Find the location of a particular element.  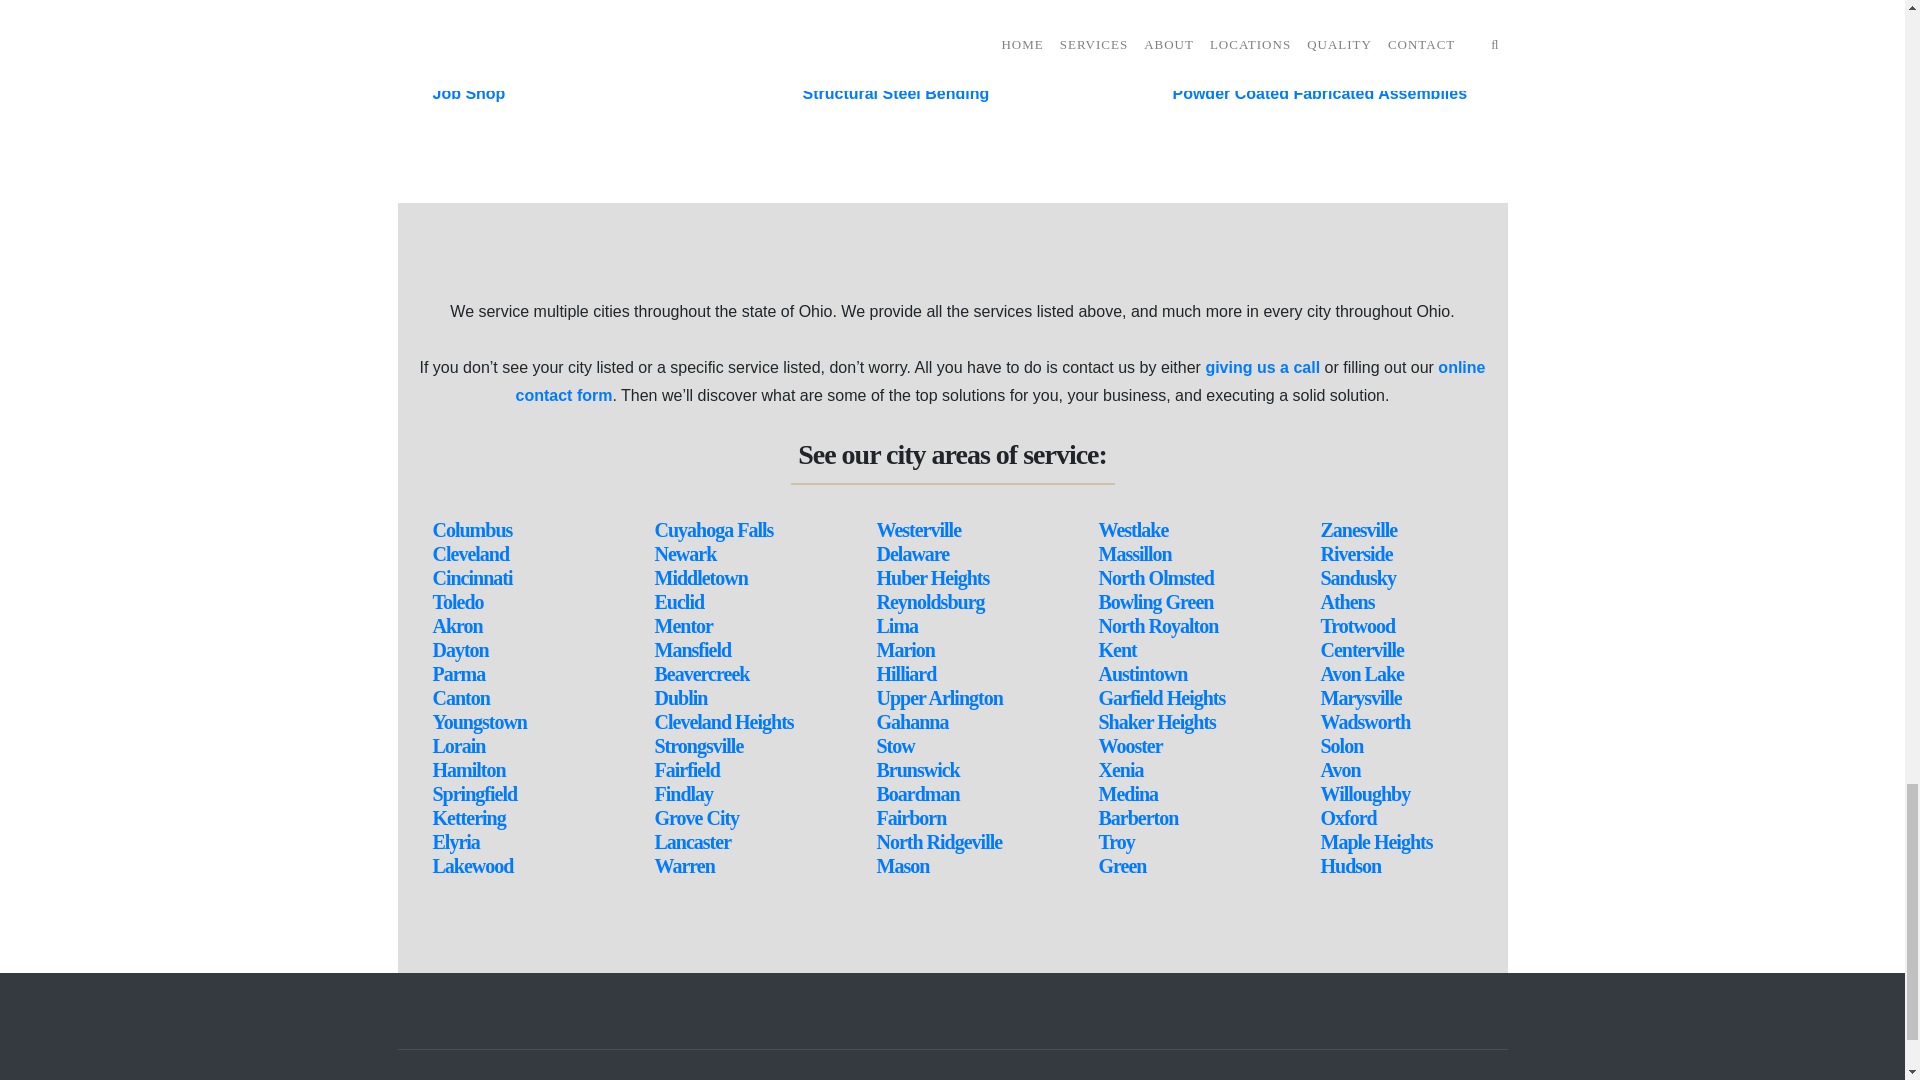

Job Shop is located at coordinates (468, 93).